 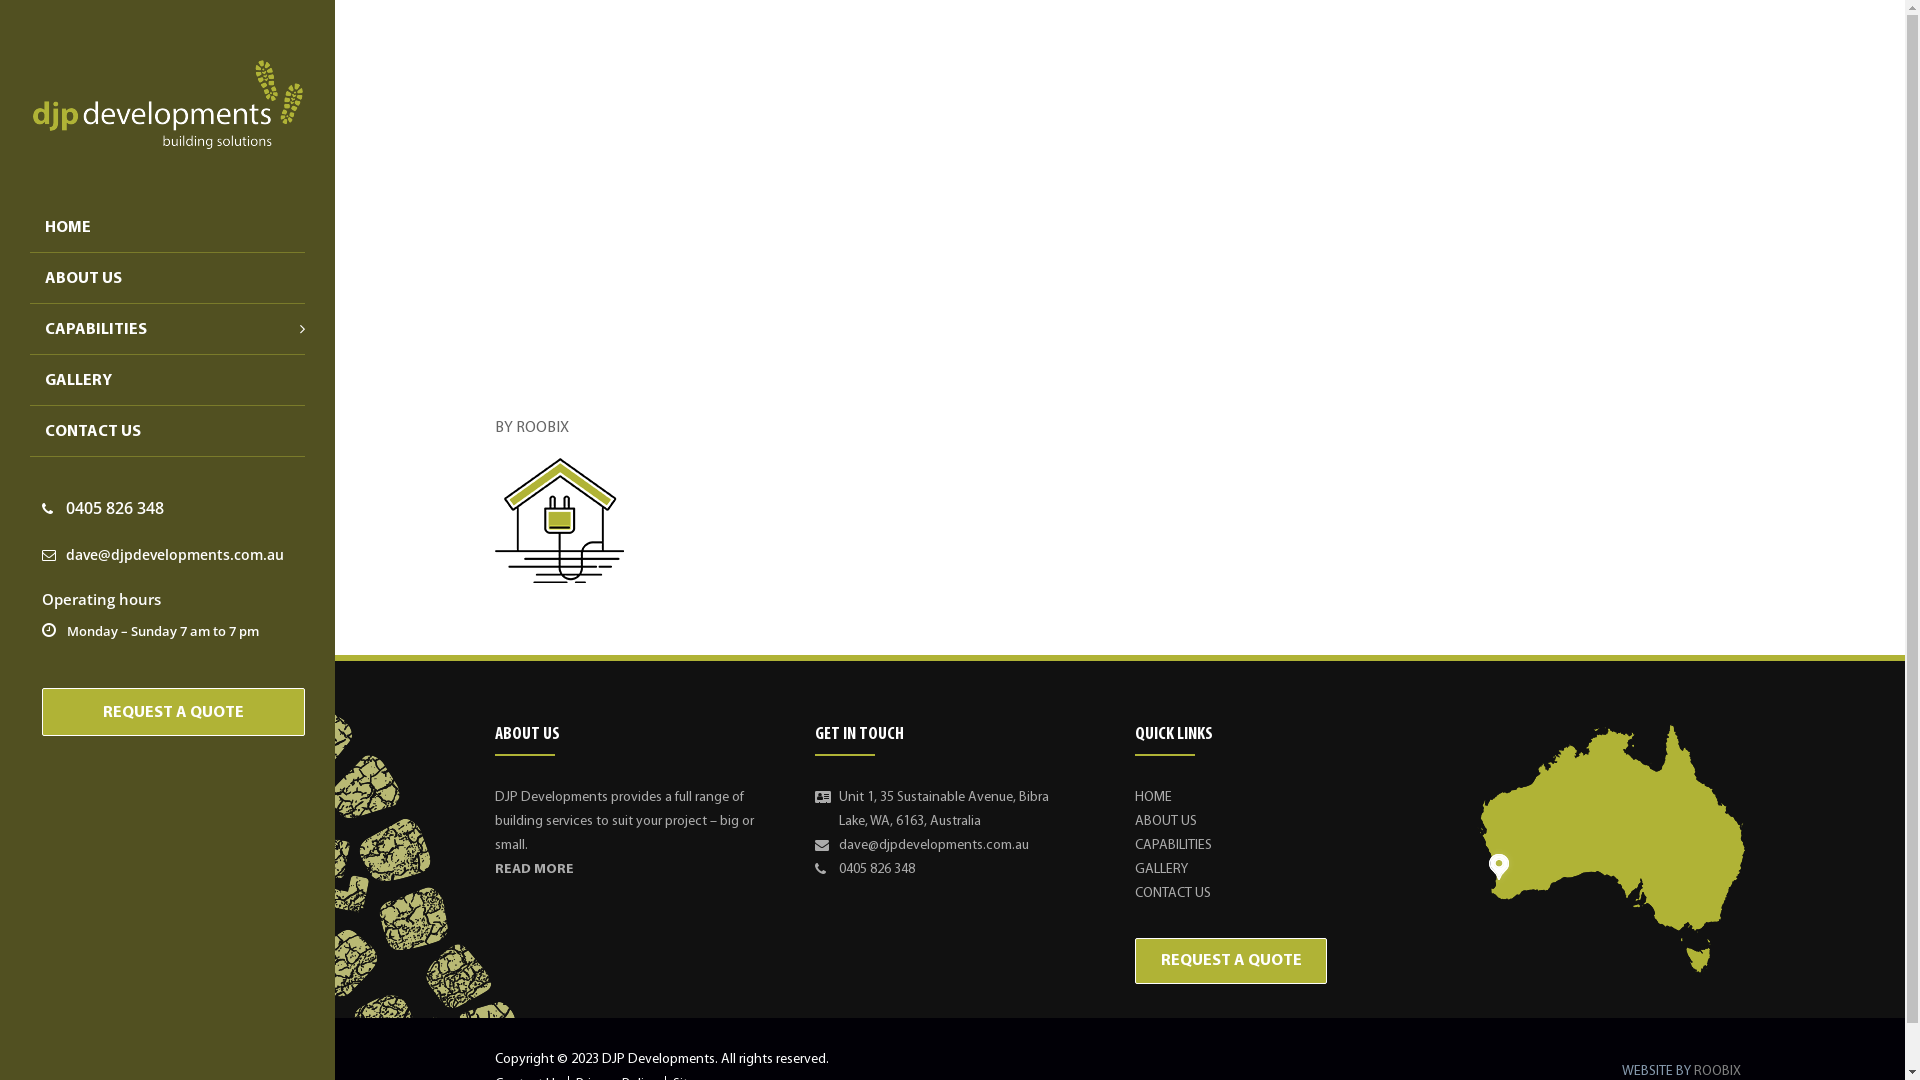 What do you see at coordinates (534, 870) in the screenshot?
I see `READ MORE` at bounding box center [534, 870].